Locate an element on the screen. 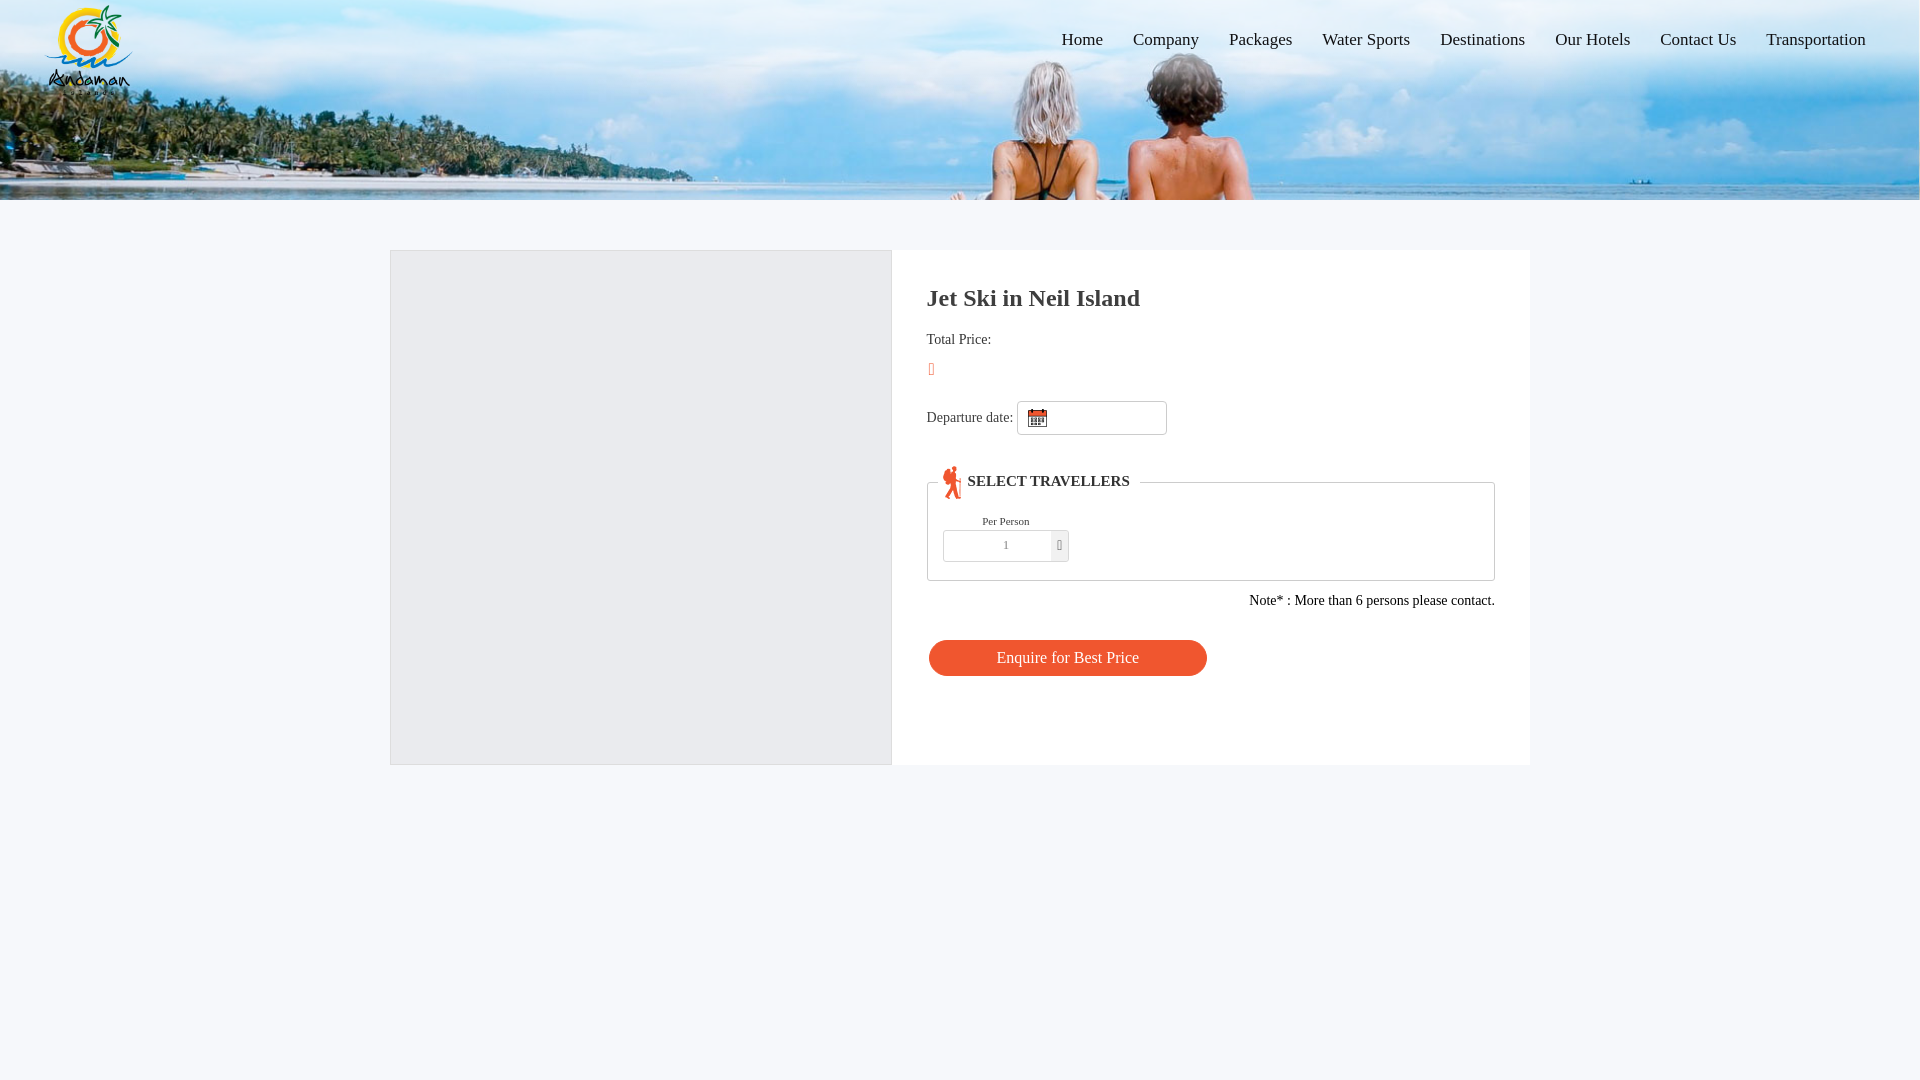  Packages is located at coordinates (1260, 40).